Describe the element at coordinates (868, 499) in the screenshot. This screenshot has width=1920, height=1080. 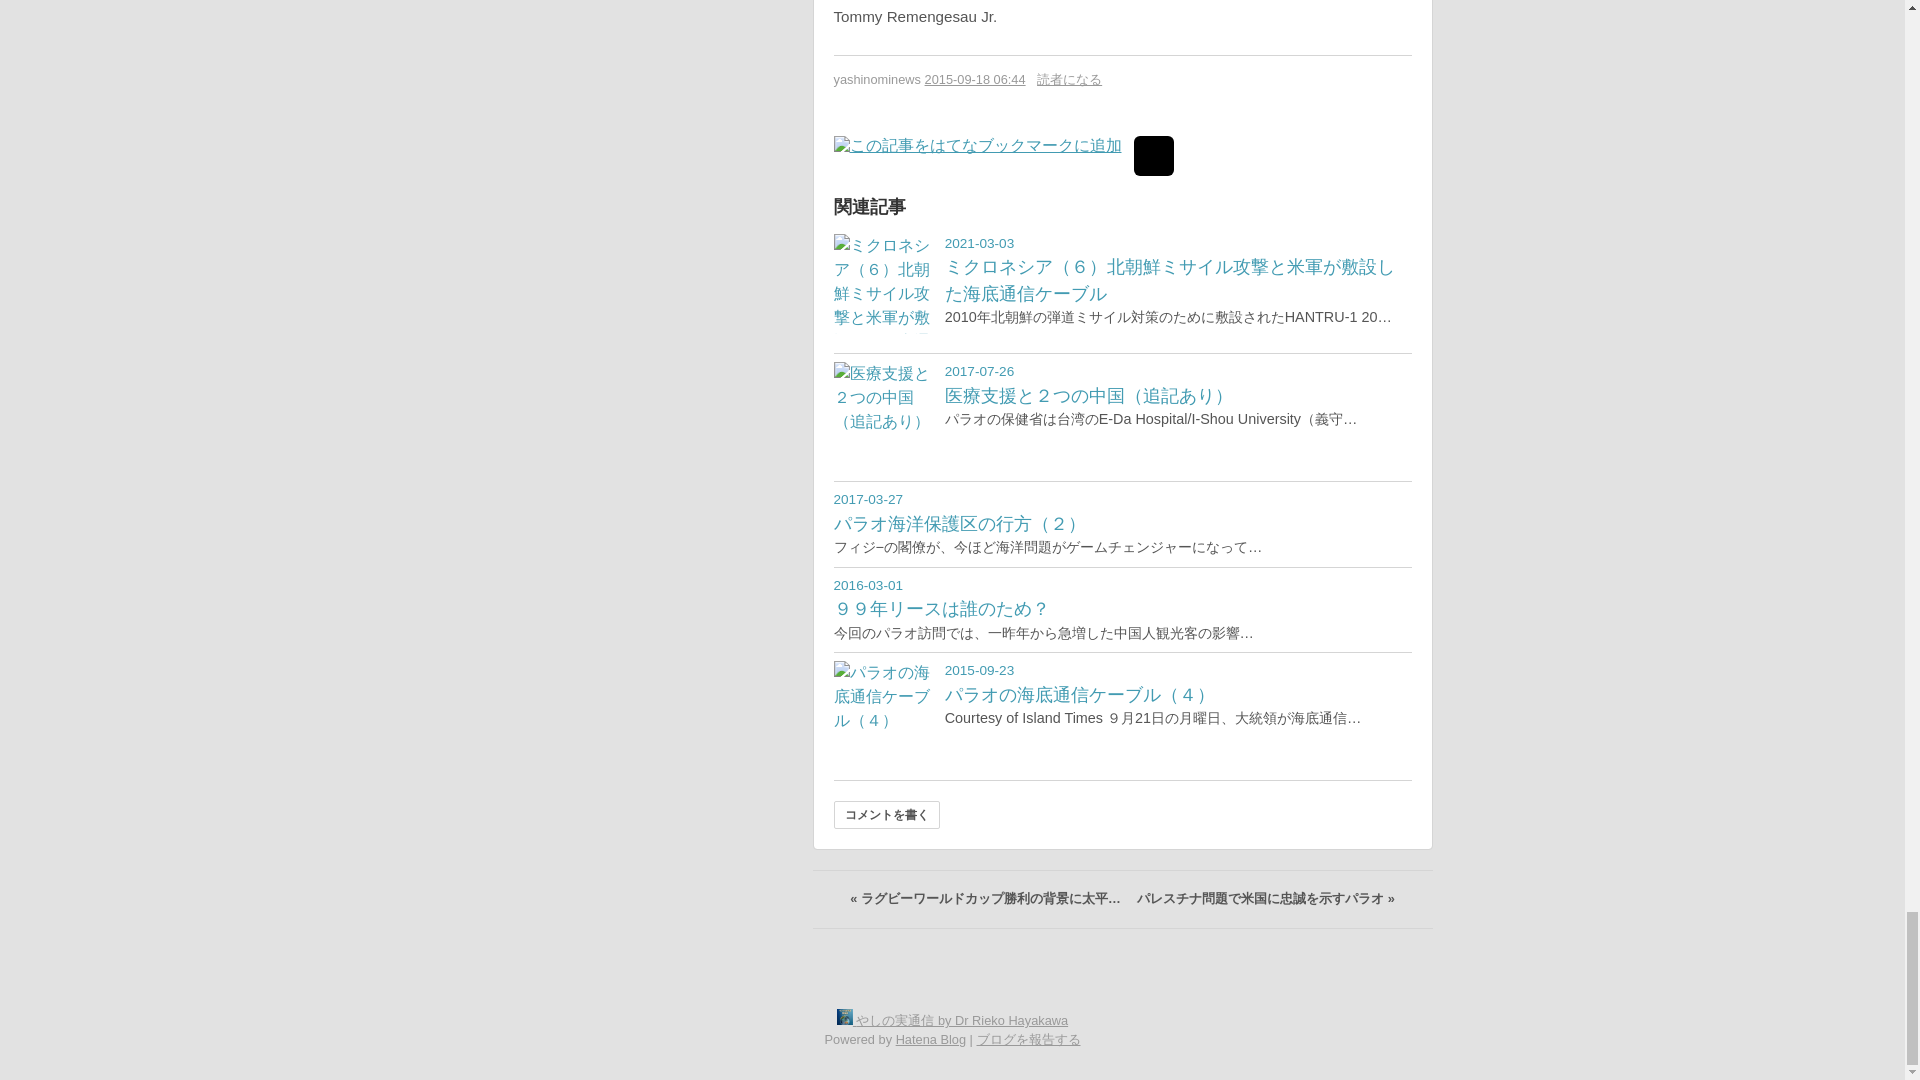
I see `2017-03-26T19:30:35Z` at that location.